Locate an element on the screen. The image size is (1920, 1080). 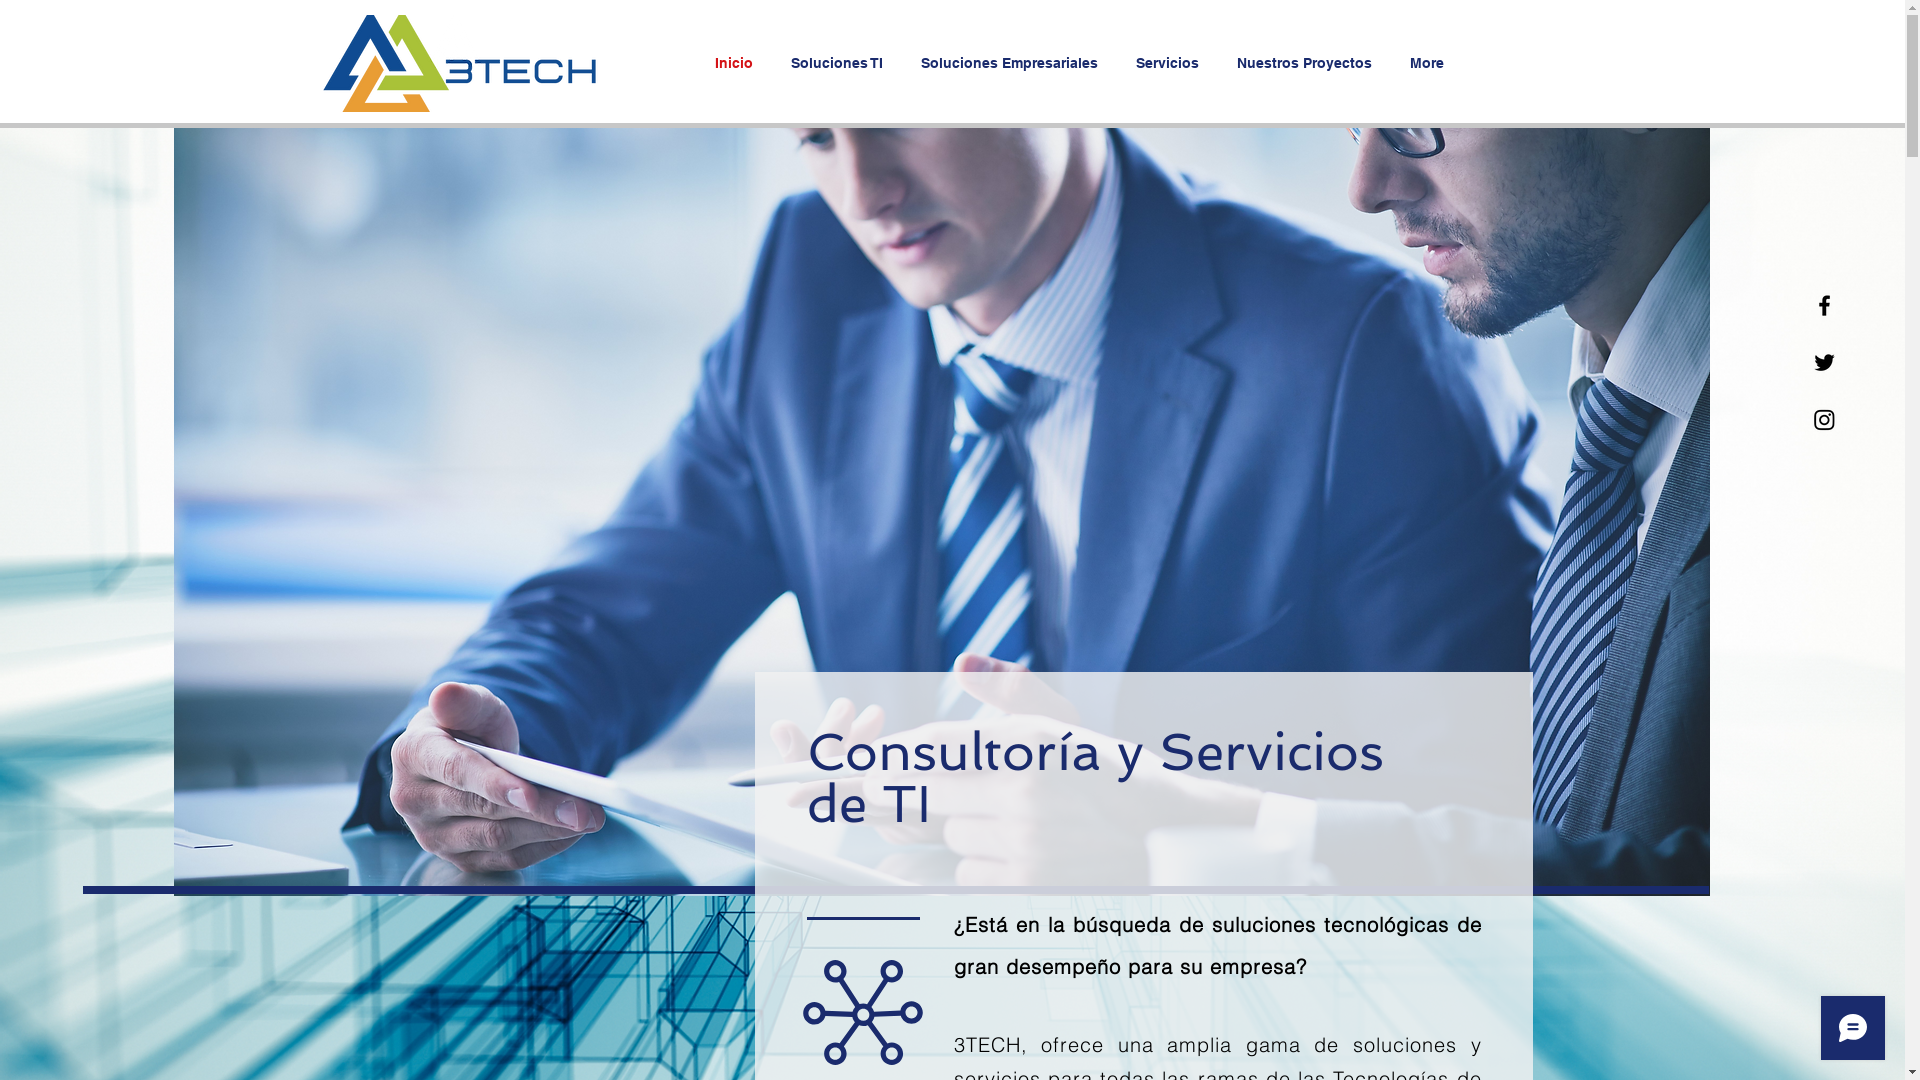
Servicios is located at coordinates (1170, 63).